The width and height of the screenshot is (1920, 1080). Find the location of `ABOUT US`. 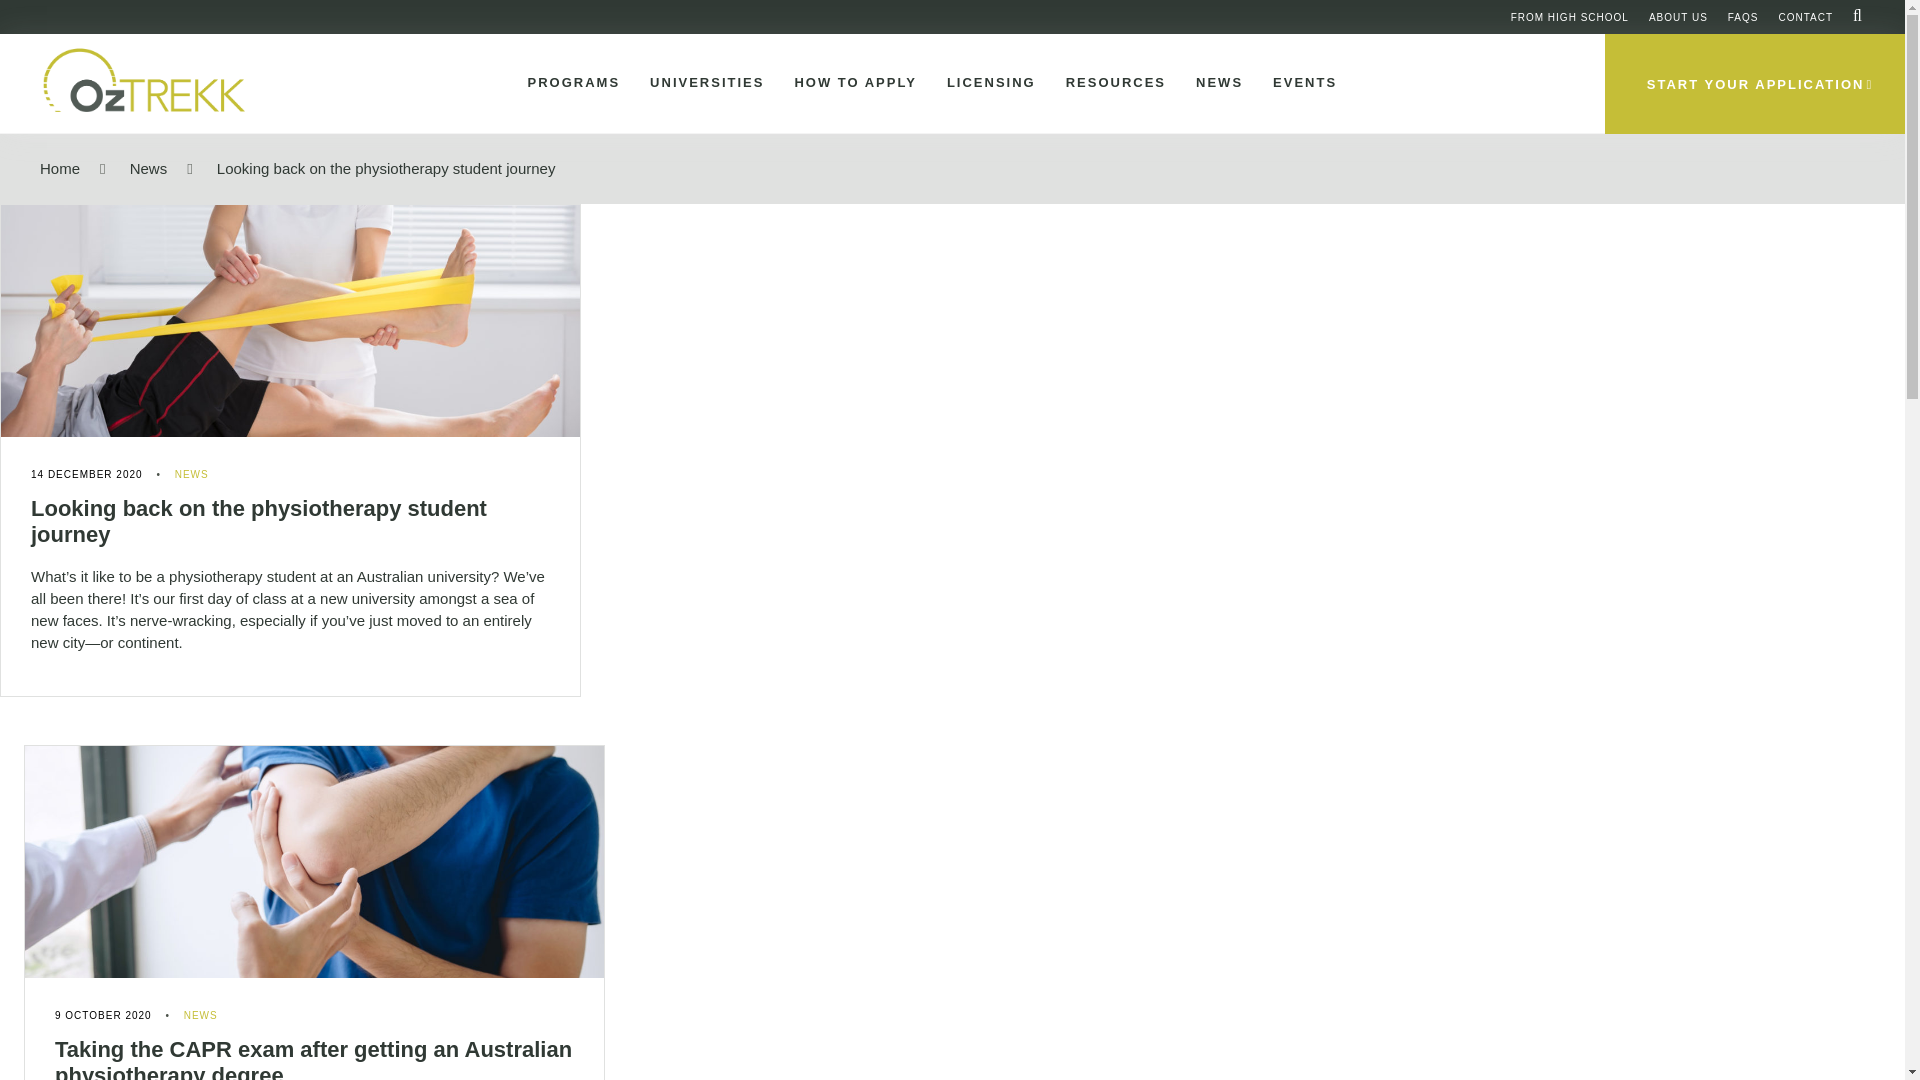

ABOUT US is located at coordinates (1678, 16).